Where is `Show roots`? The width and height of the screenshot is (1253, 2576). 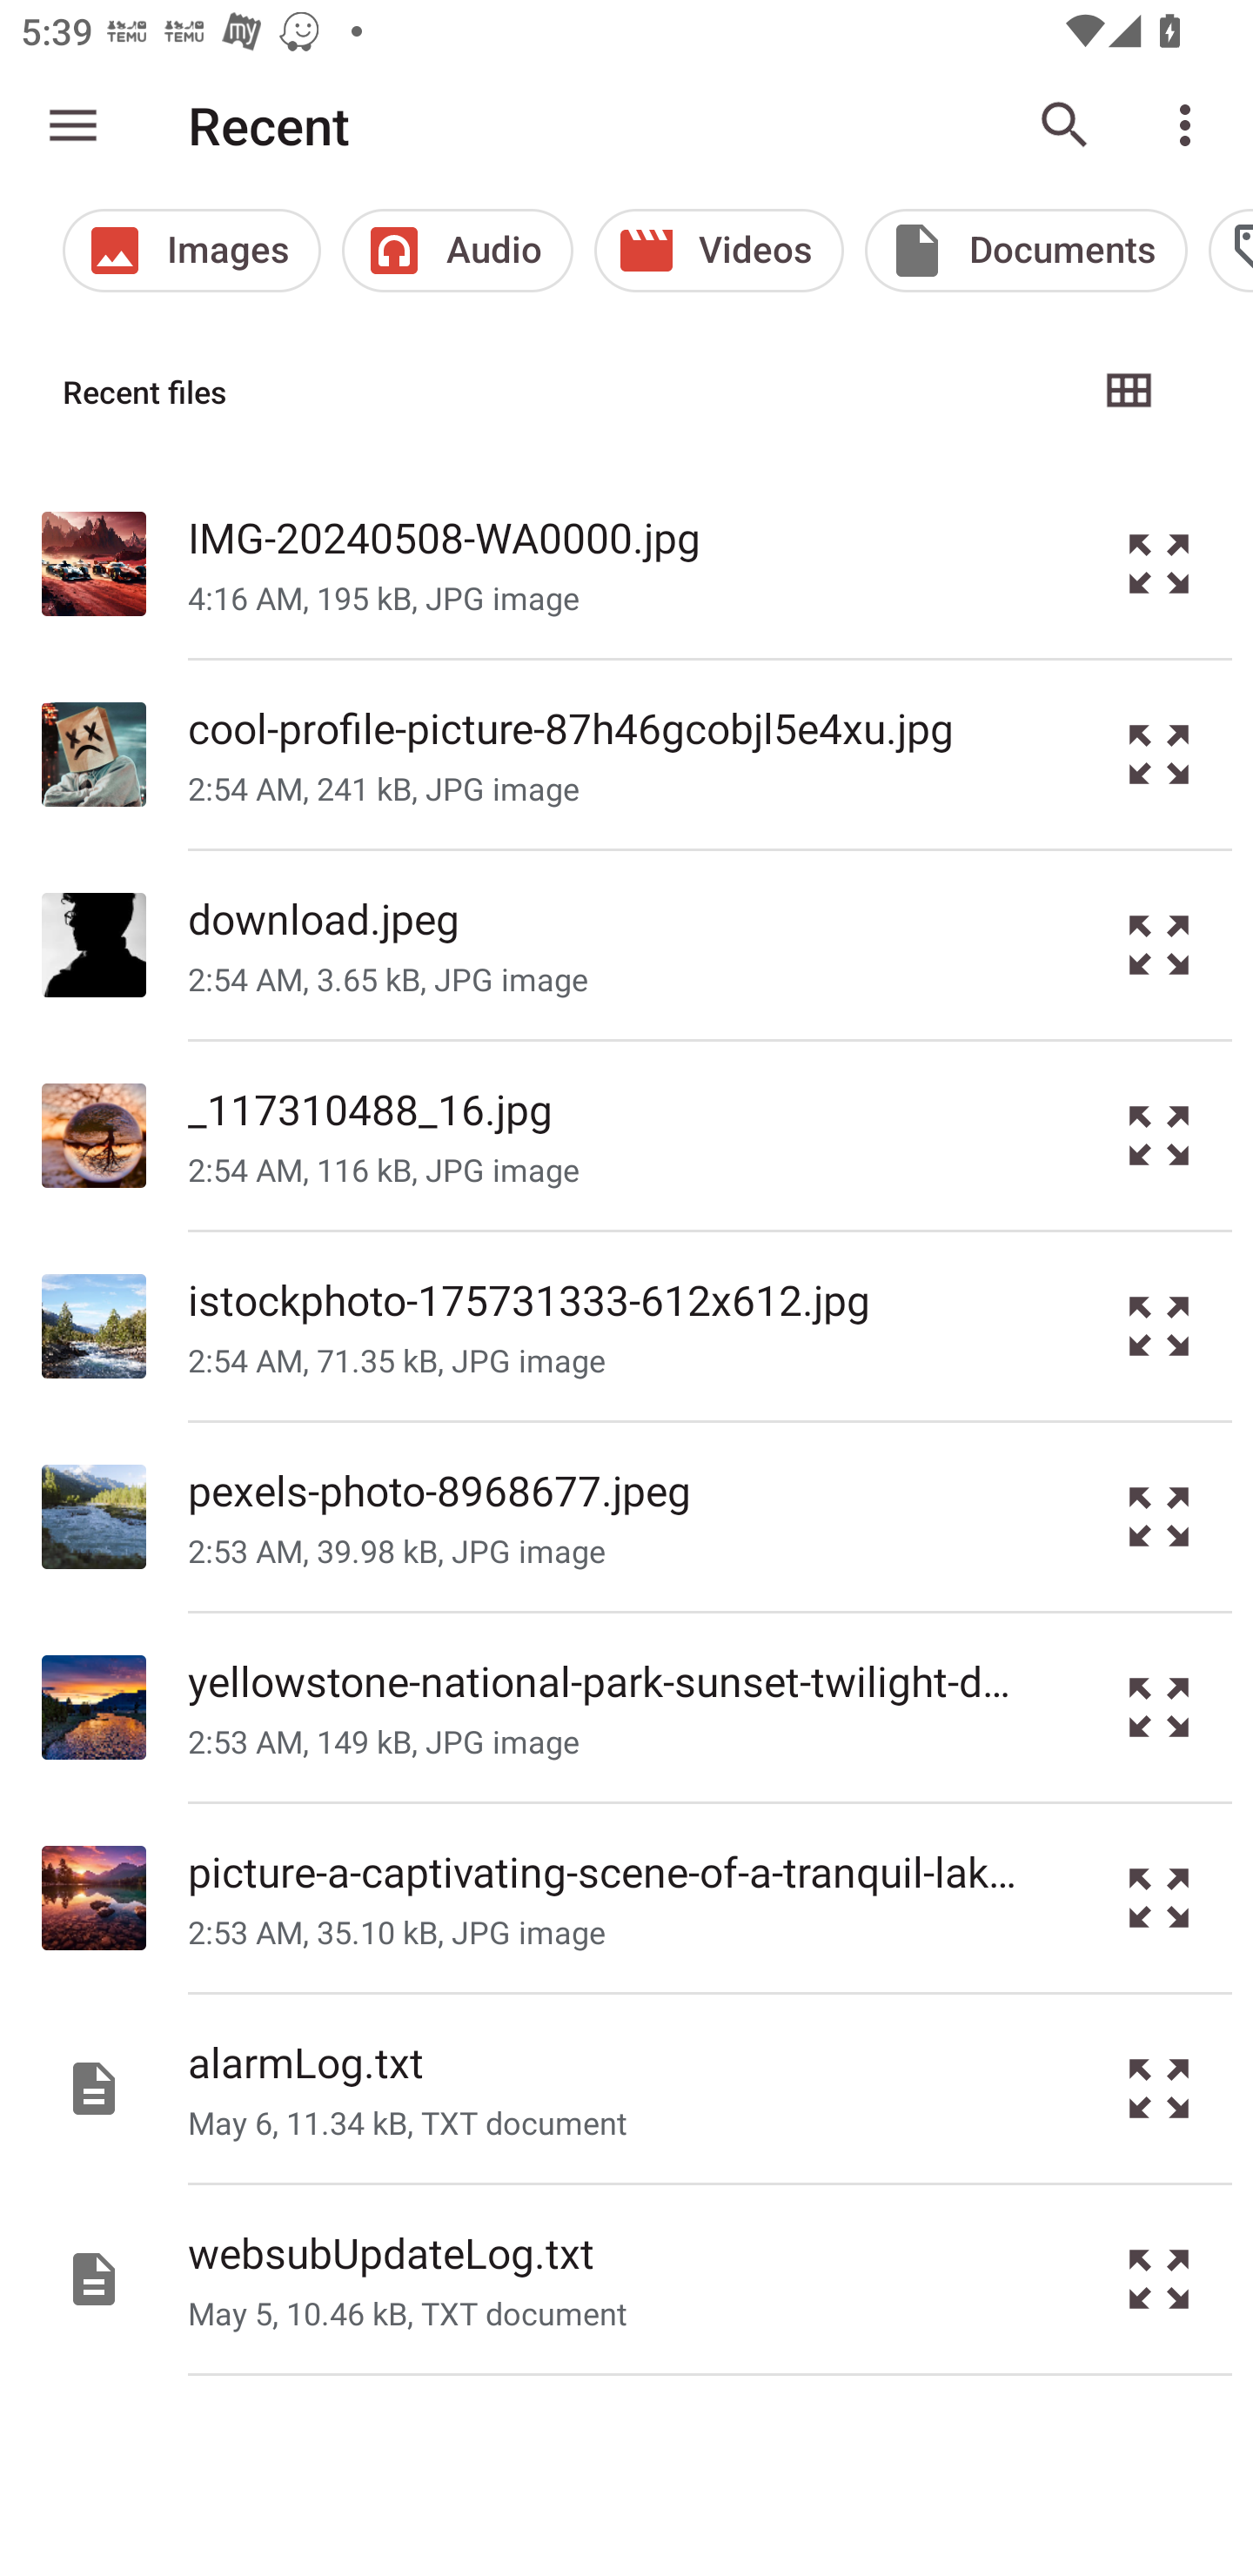
Show roots is located at coordinates (73, 125).